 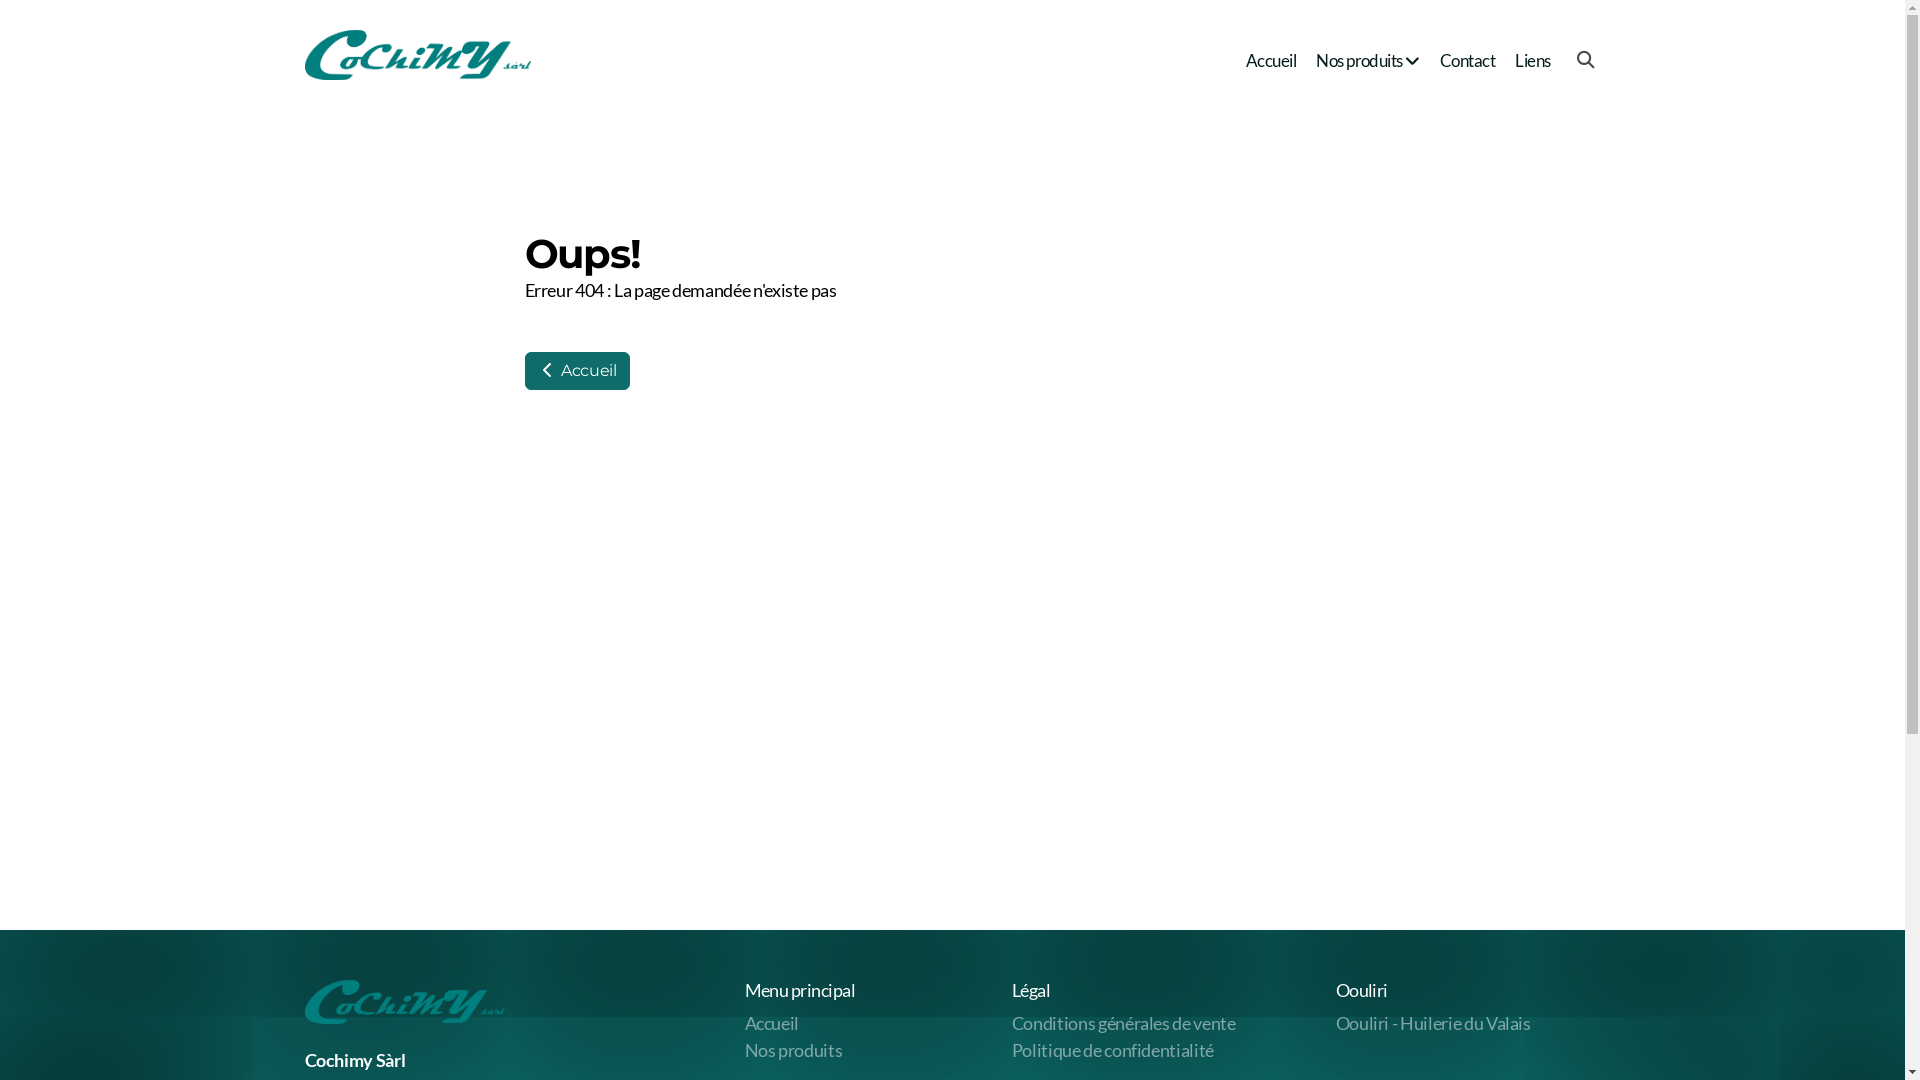 I want to click on Accueil, so click(x=576, y=371).